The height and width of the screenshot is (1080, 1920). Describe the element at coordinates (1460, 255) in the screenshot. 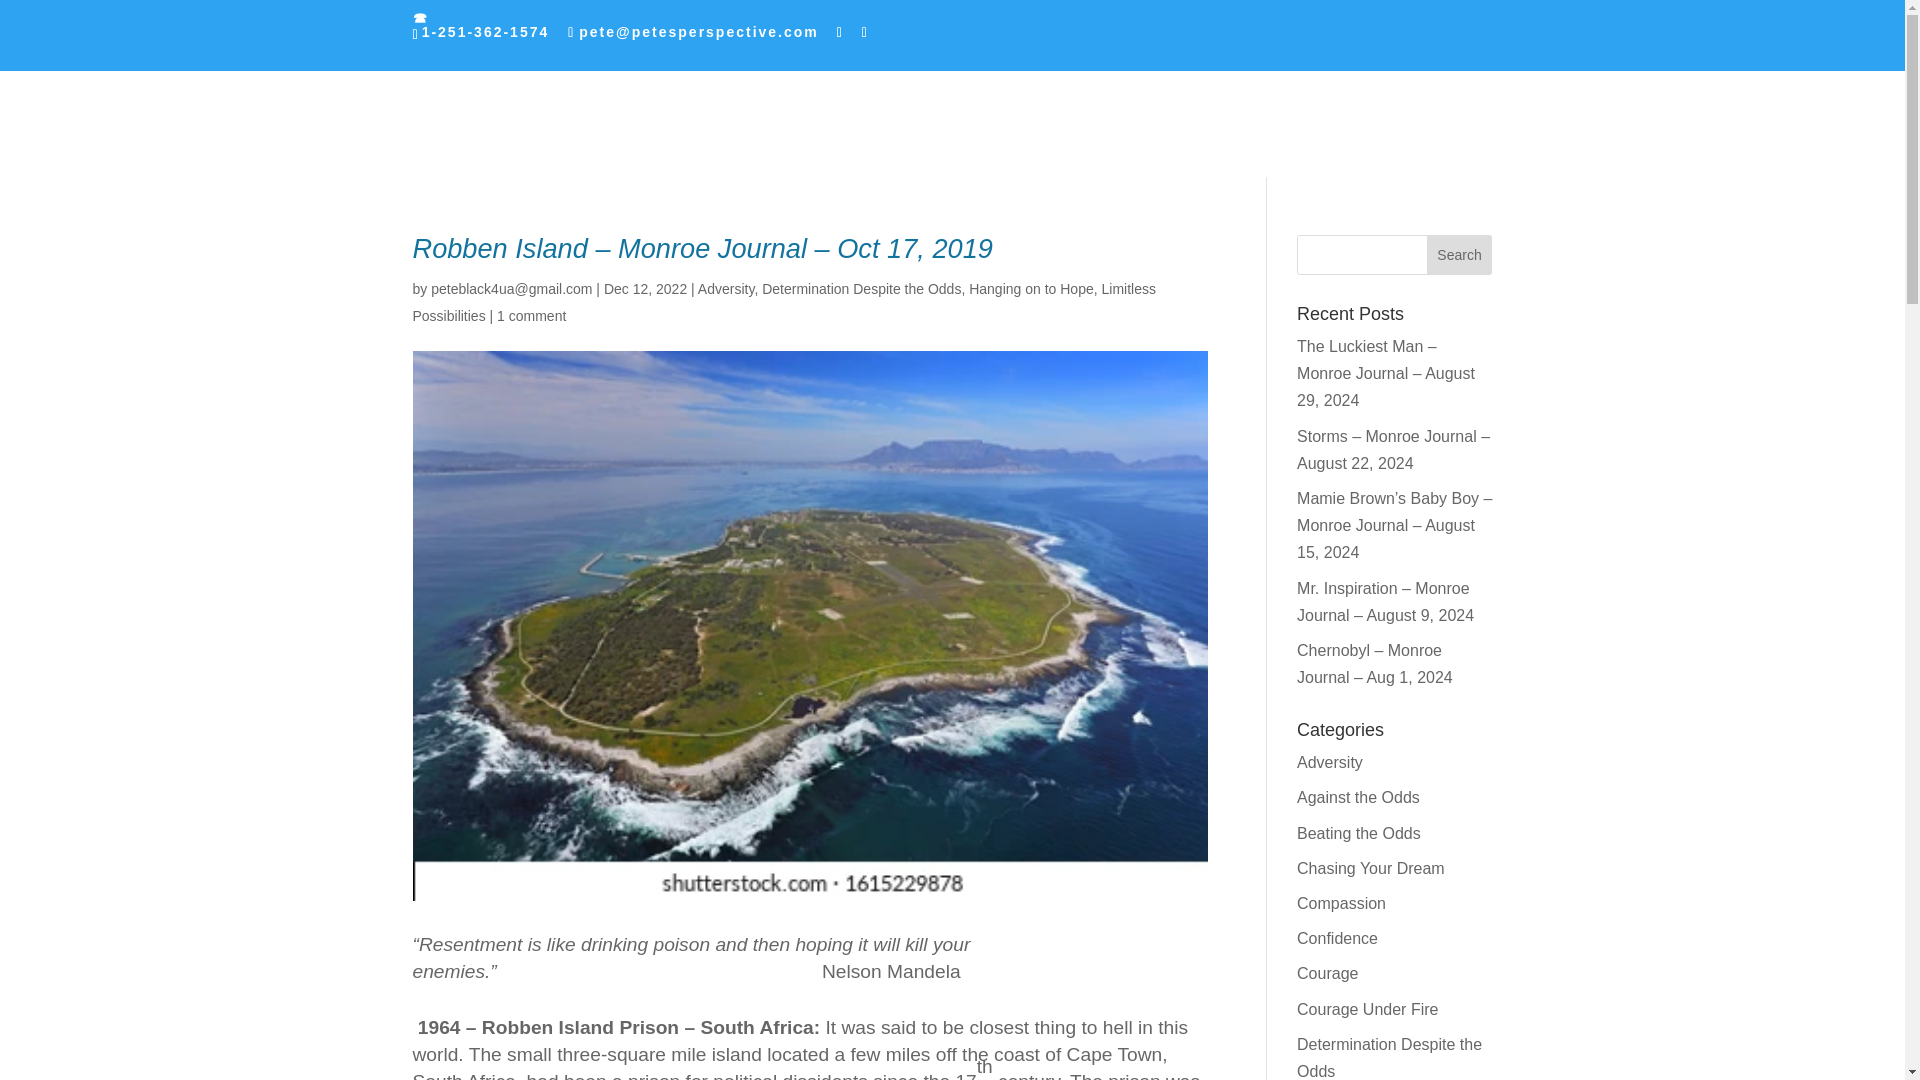

I see `Search` at that location.